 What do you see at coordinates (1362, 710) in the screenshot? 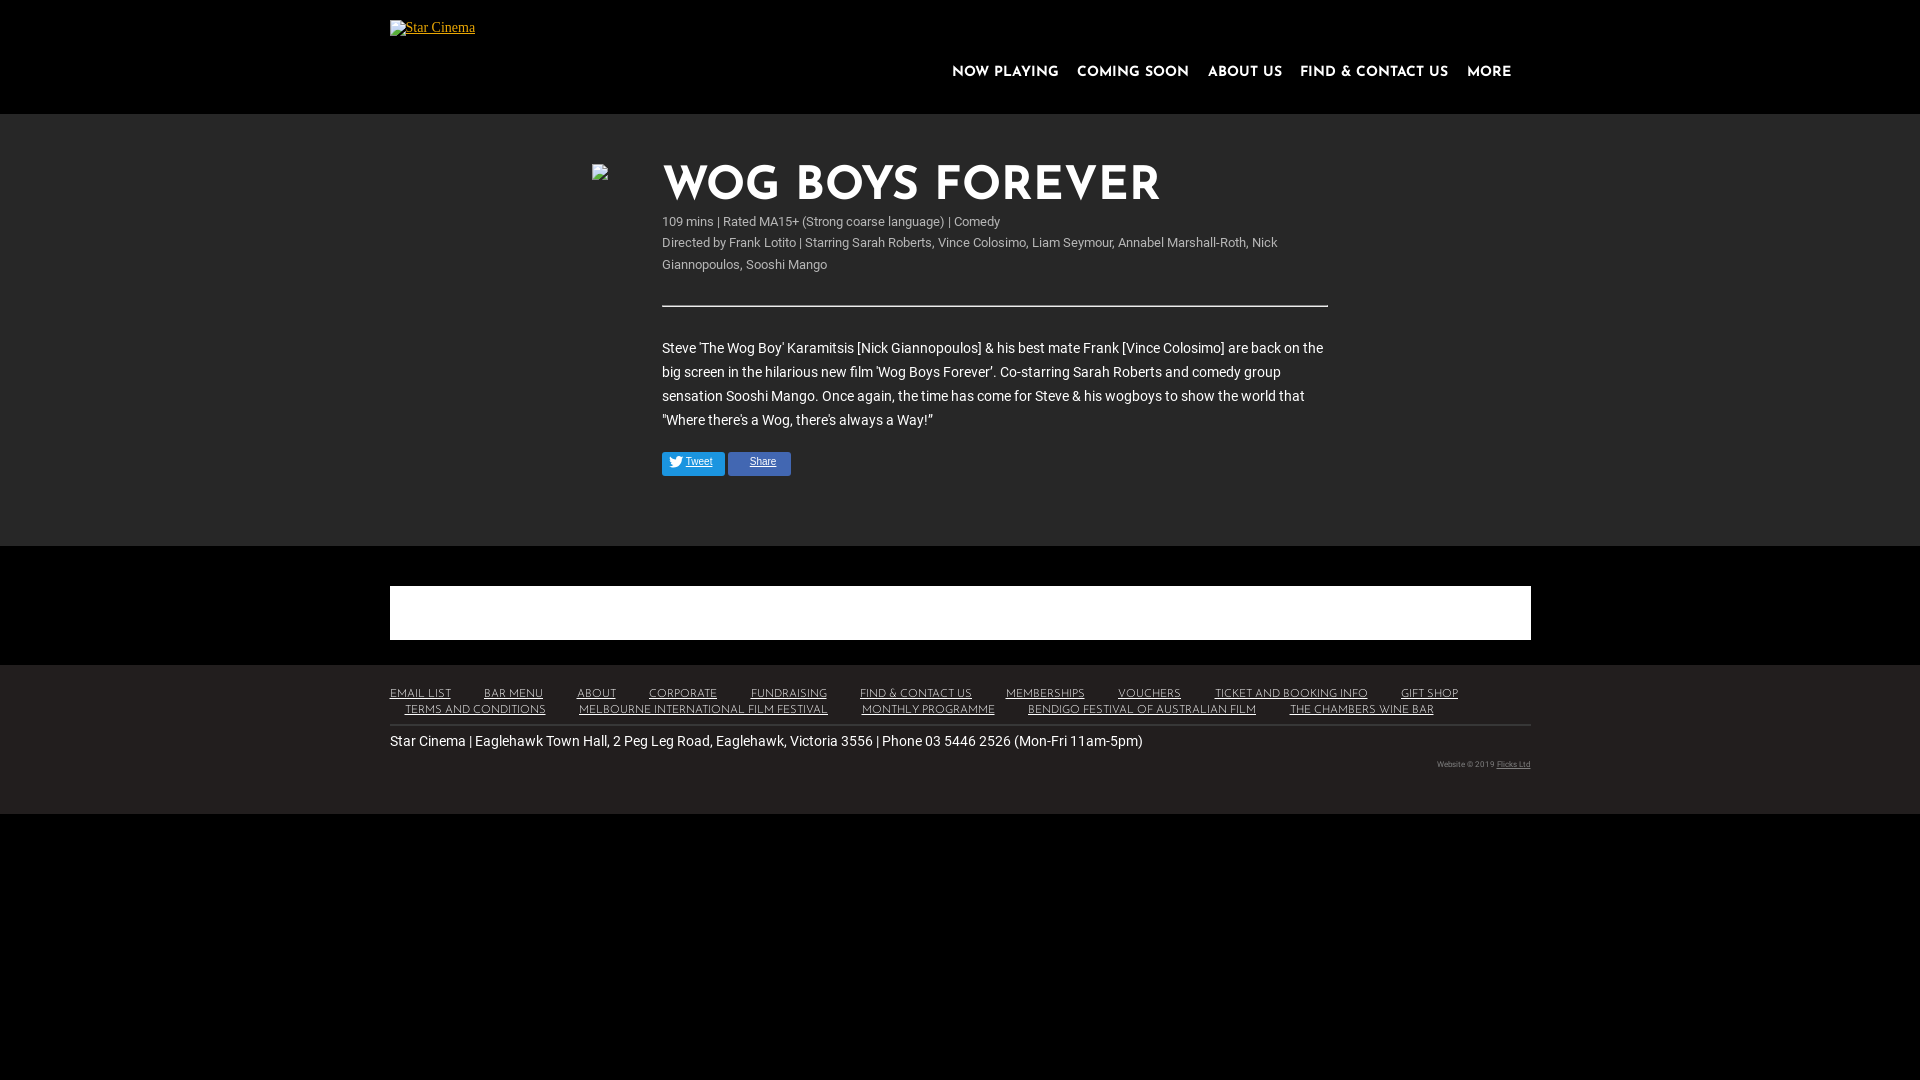
I see `THE CHAMBERS WINE BAR` at bounding box center [1362, 710].